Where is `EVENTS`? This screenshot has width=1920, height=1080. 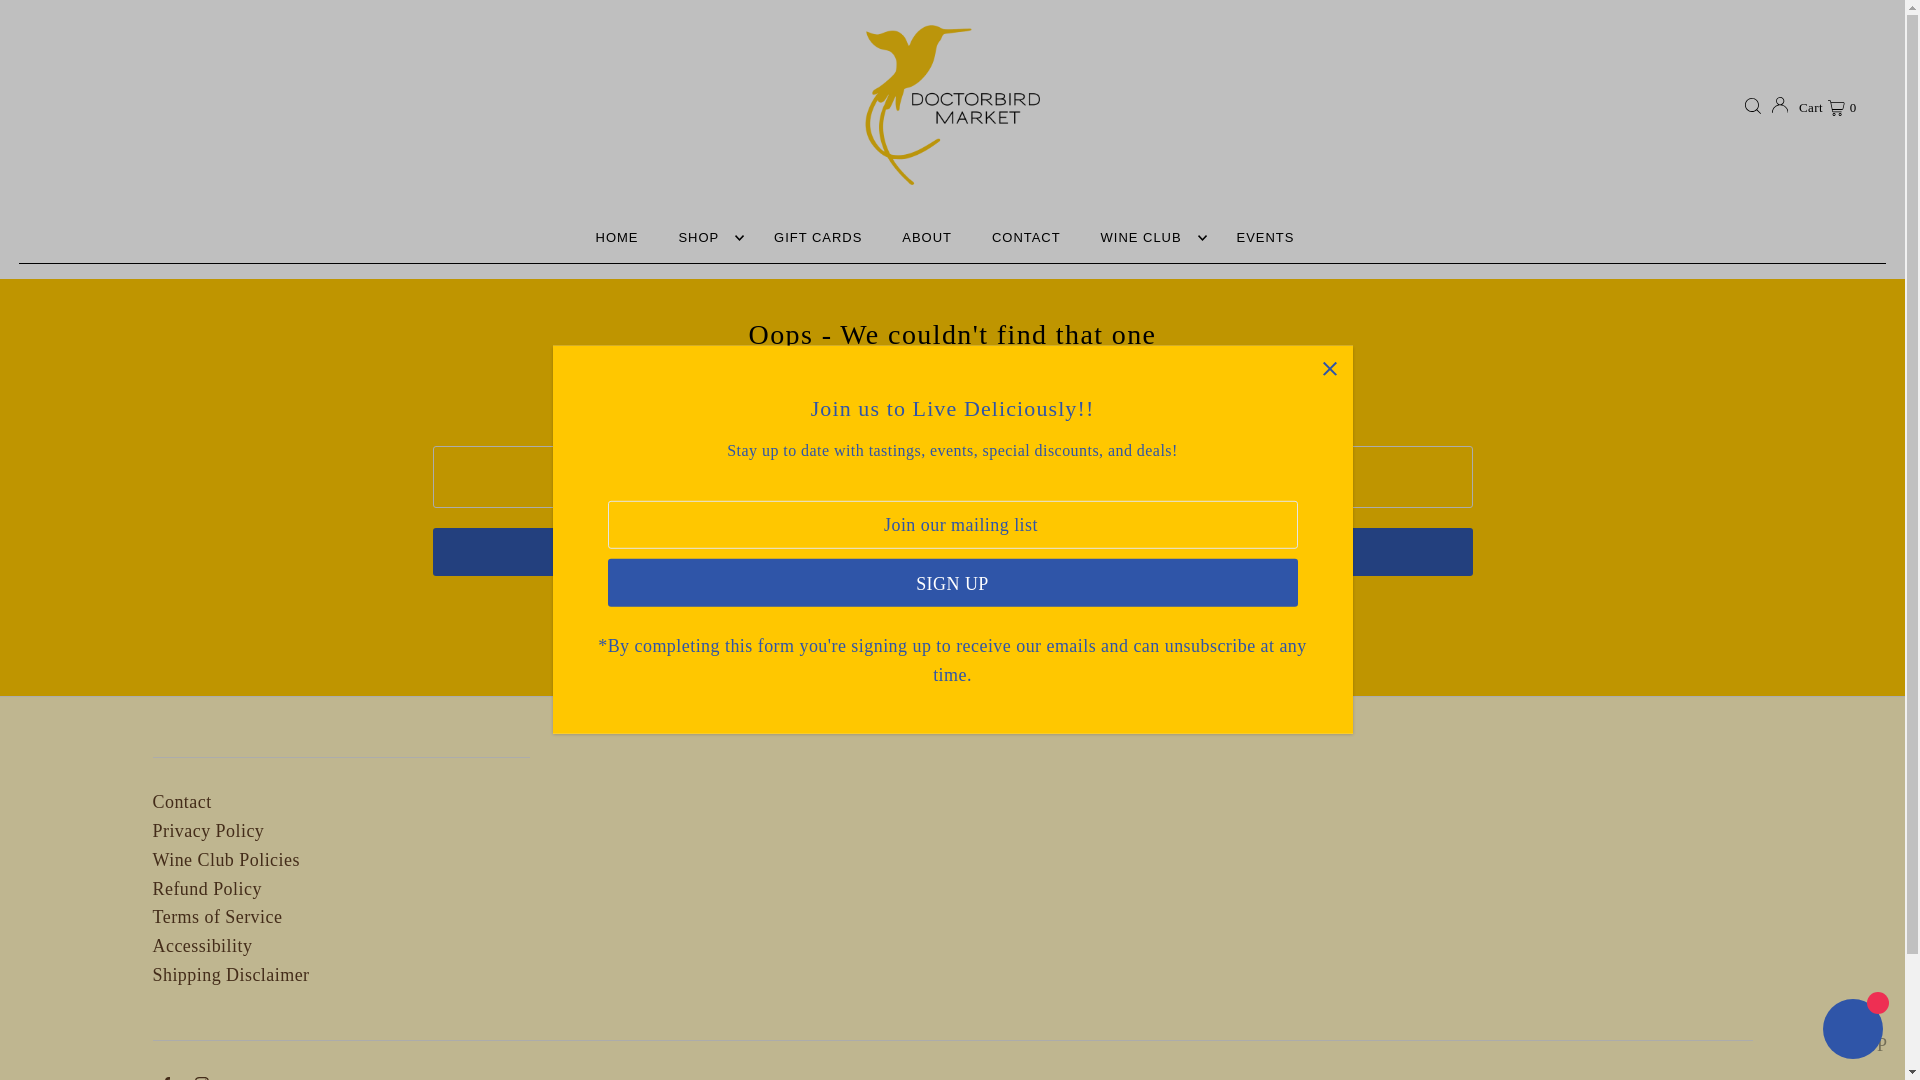
EVENTS is located at coordinates (1266, 238).